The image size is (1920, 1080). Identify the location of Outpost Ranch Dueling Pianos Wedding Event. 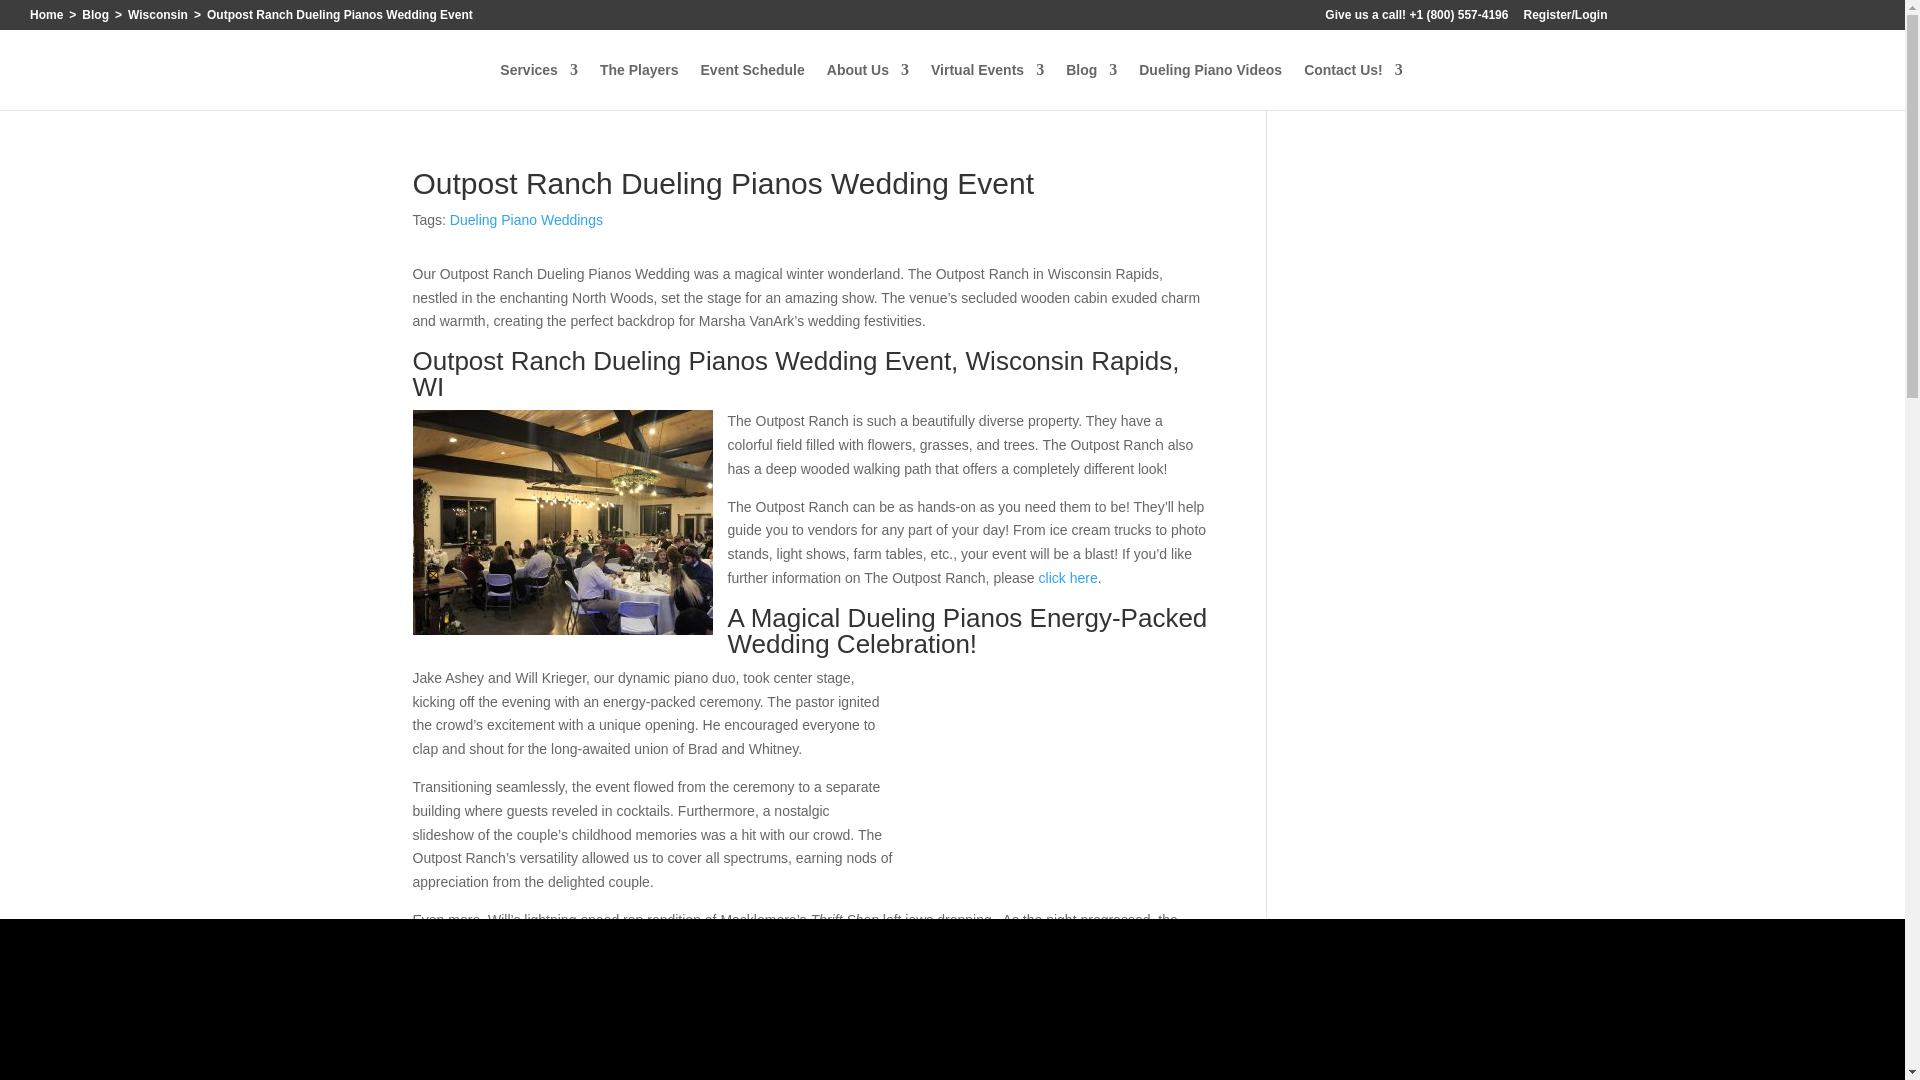
(562, 522).